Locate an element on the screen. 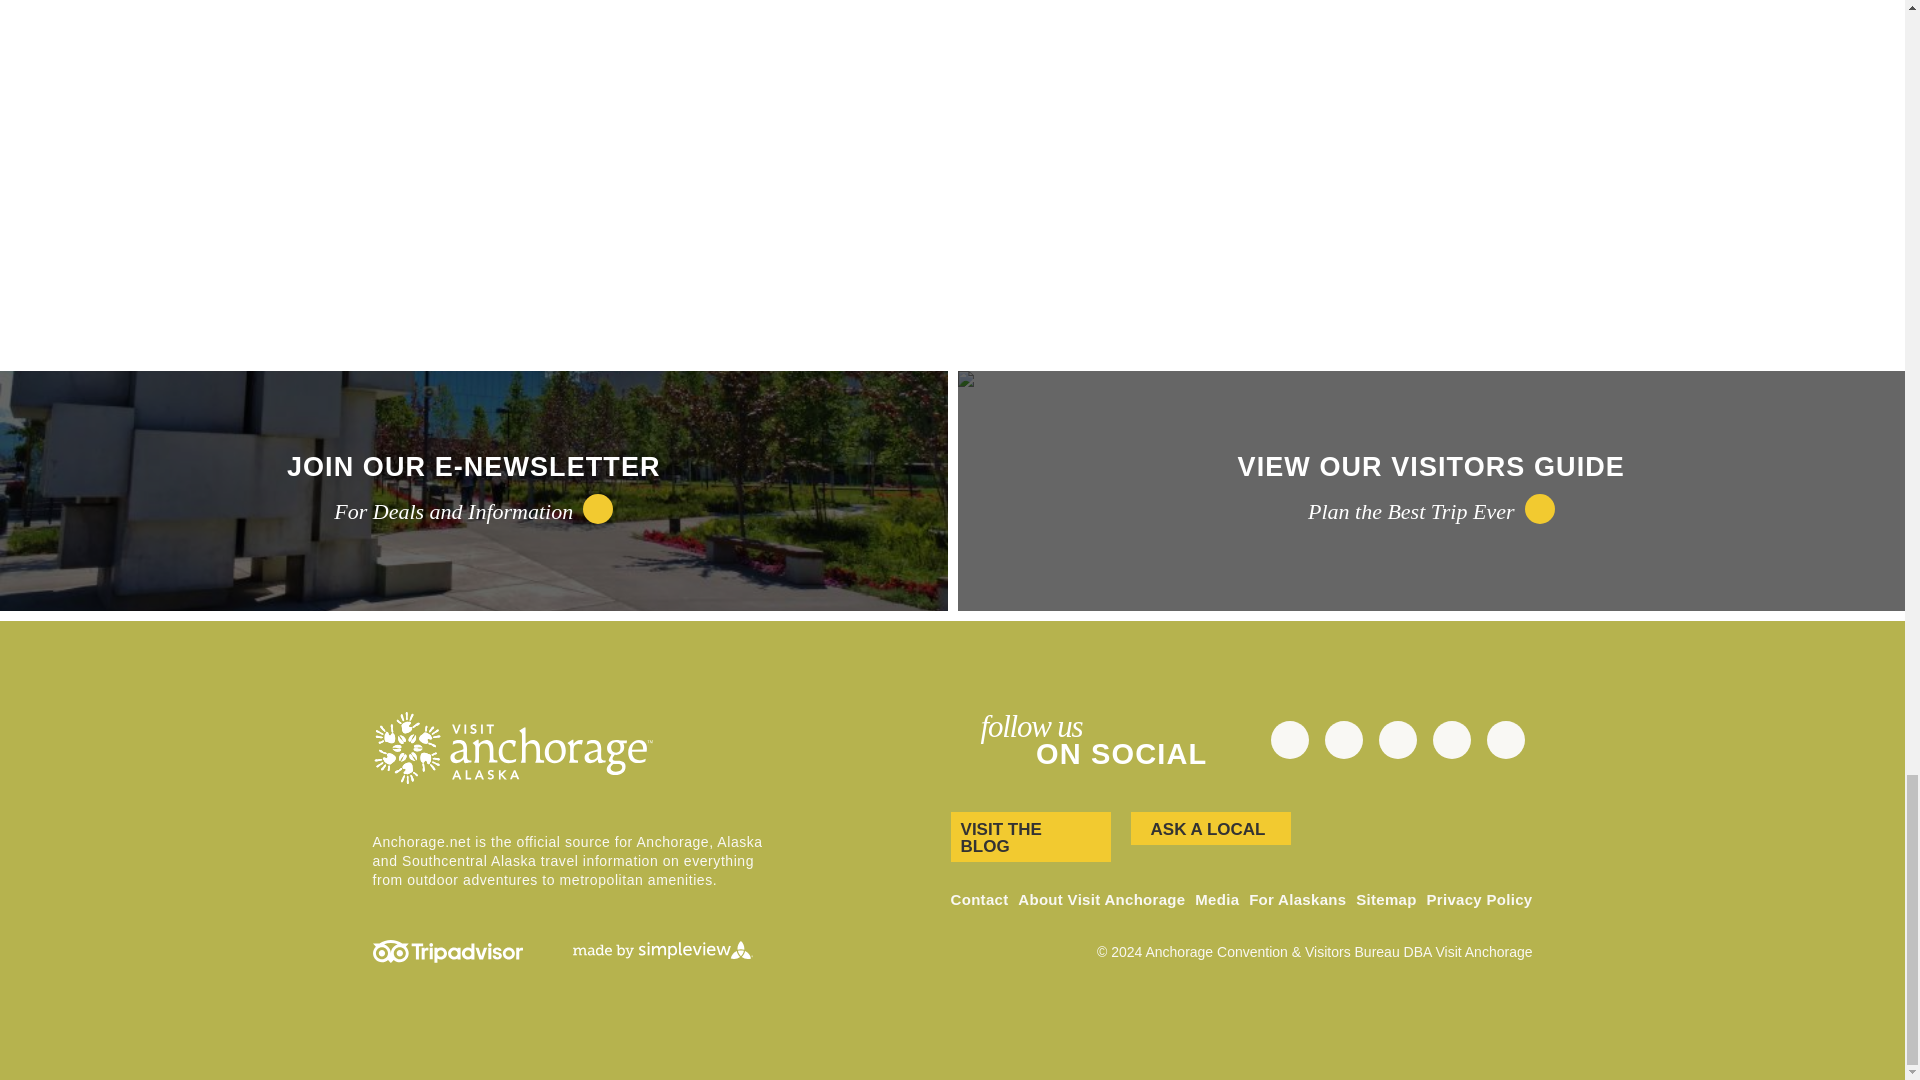 This screenshot has width=1920, height=1080. Contact is located at coordinates (980, 900).